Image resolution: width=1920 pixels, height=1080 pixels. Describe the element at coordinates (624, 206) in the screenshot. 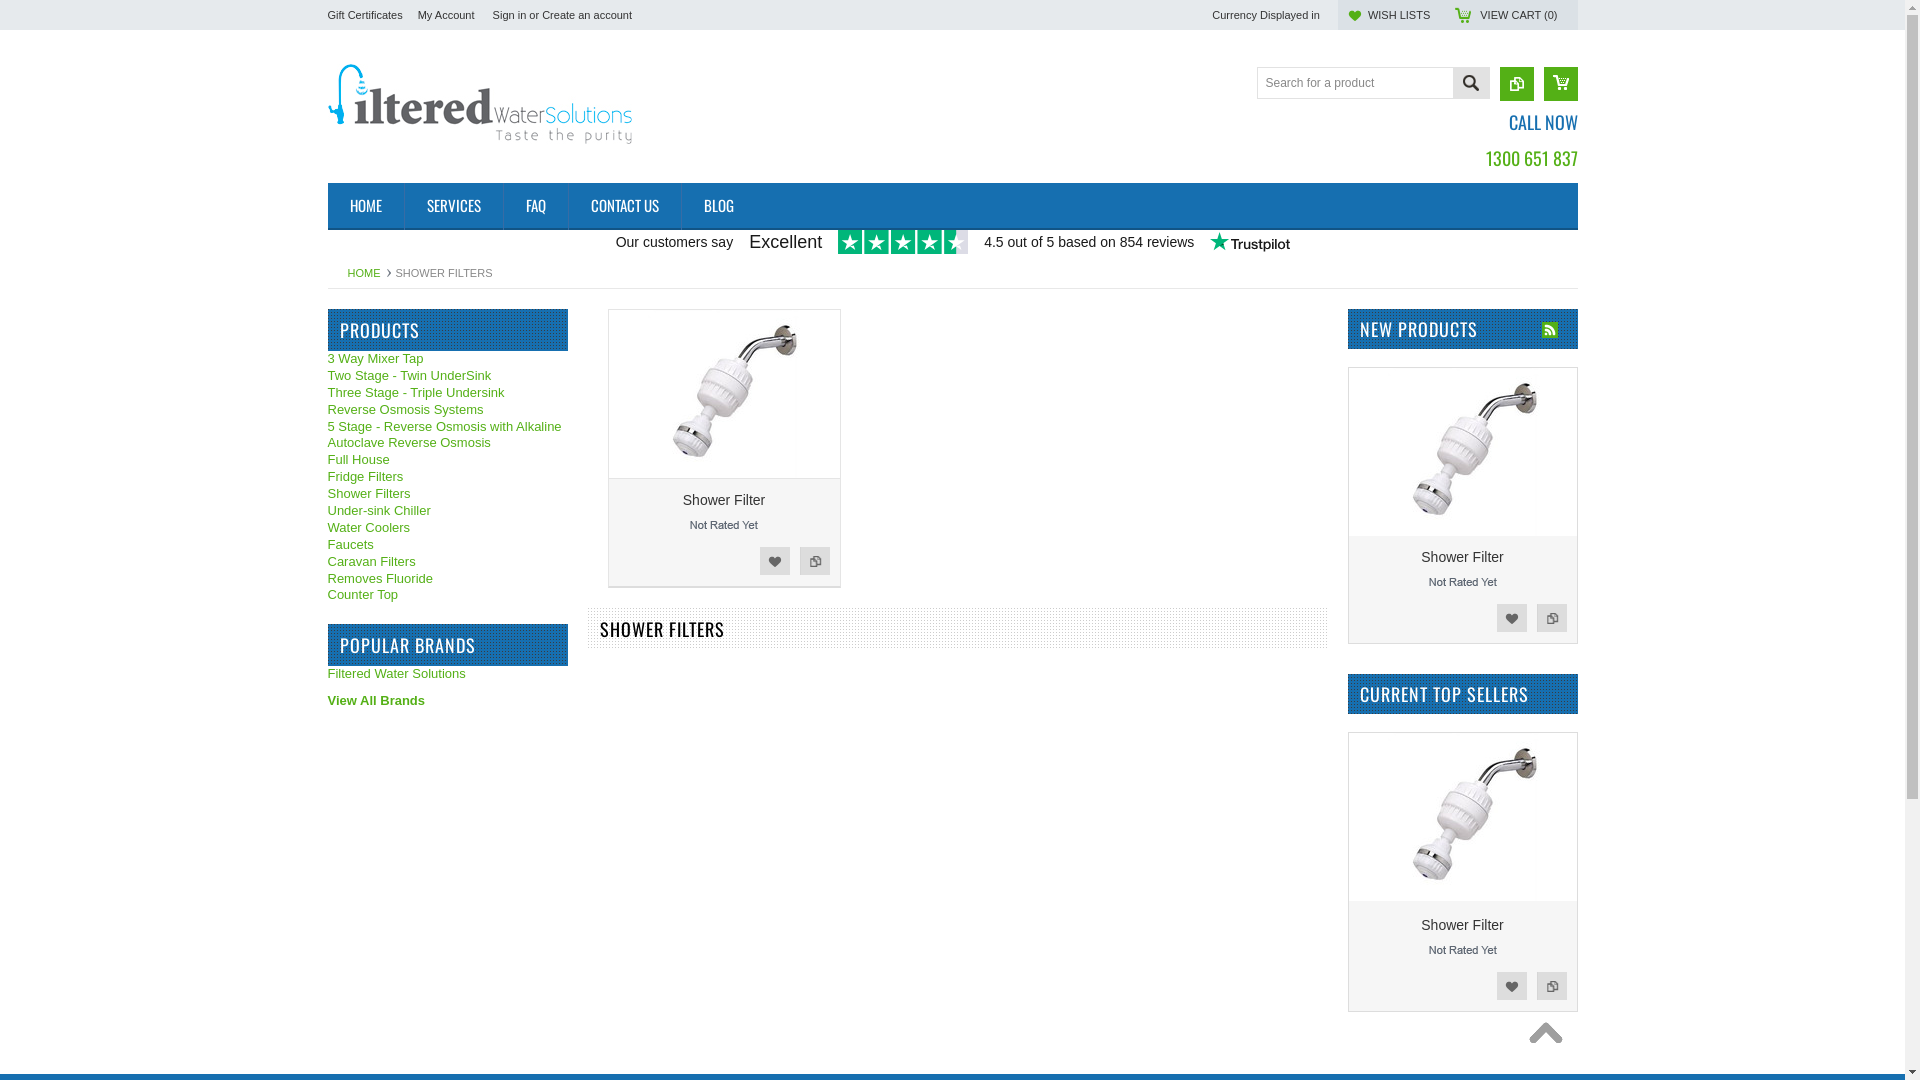

I see `CONTACT US` at that location.